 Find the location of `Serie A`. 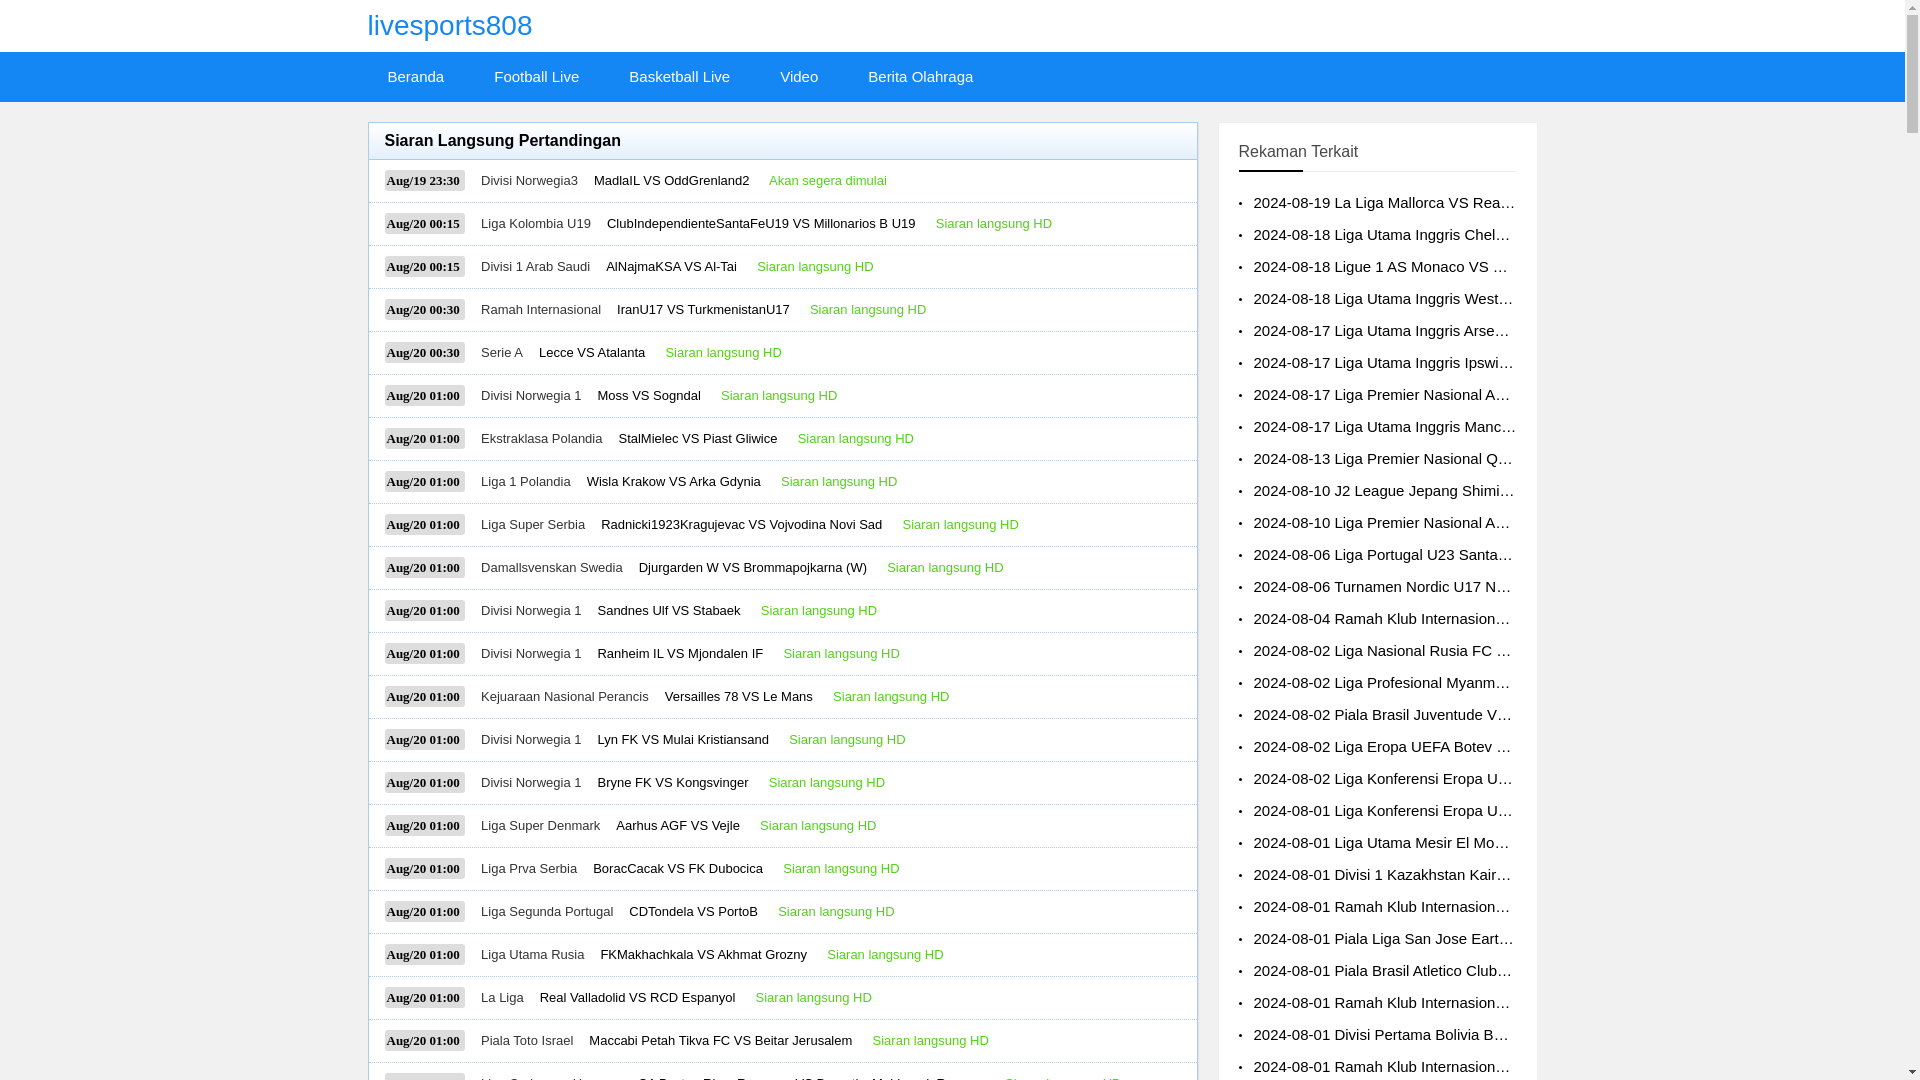

Serie A is located at coordinates (502, 352).